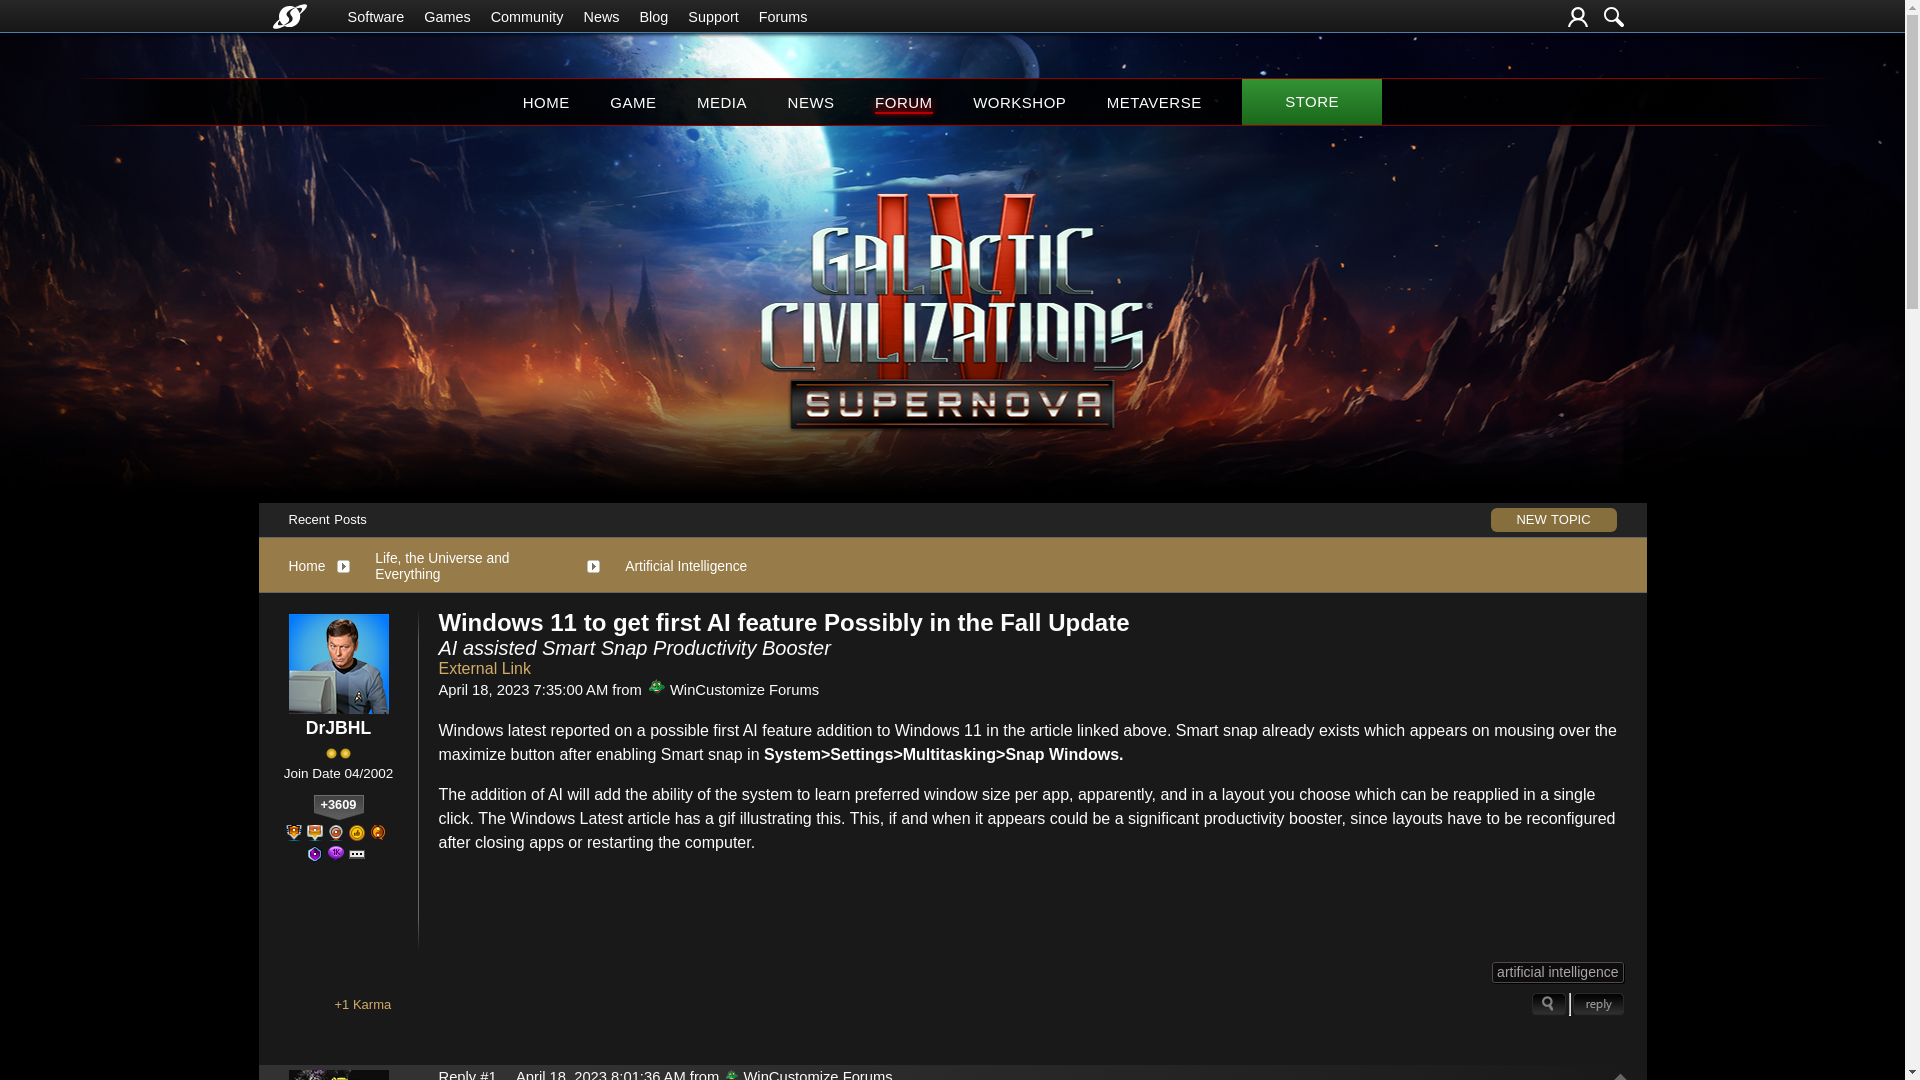 The height and width of the screenshot is (1080, 1920). Describe the element at coordinates (447, 16) in the screenshot. I see `Games` at that location.